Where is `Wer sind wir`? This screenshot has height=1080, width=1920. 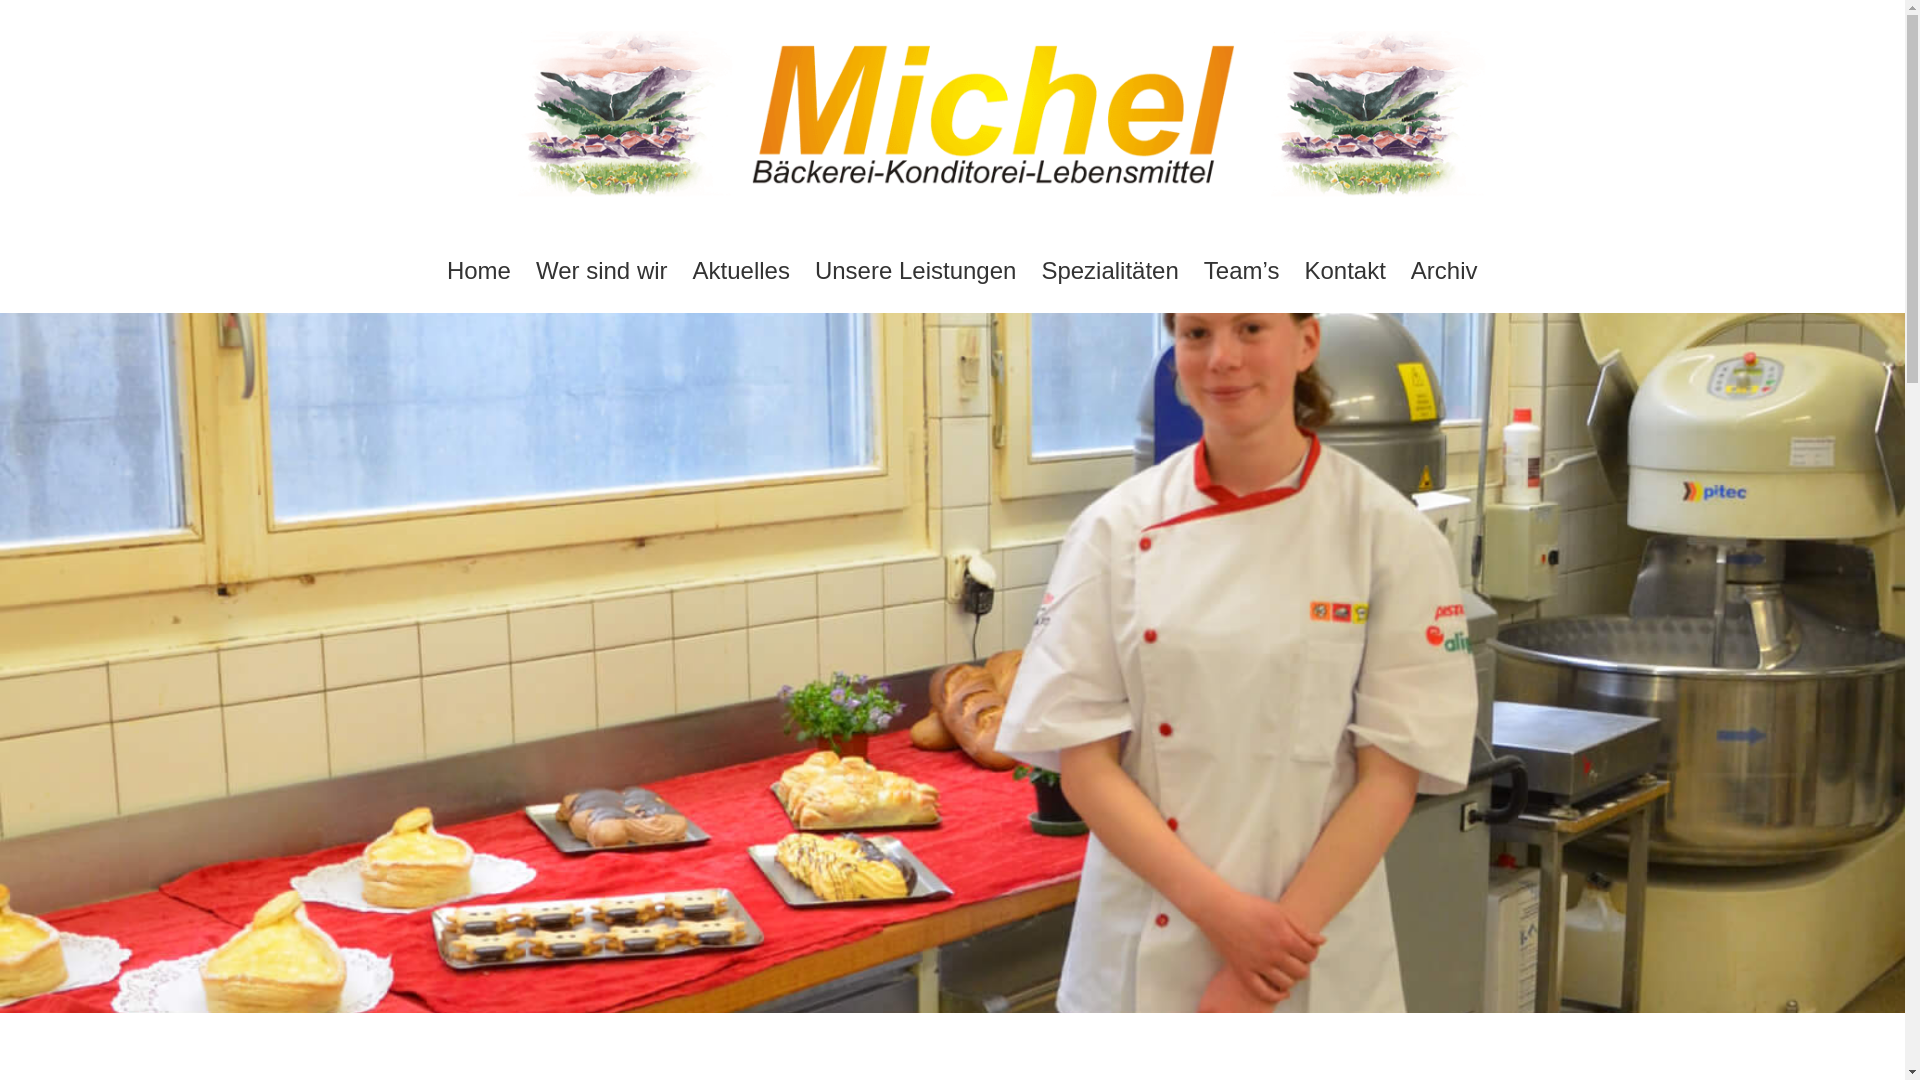 Wer sind wir is located at coordinates (602, 271).